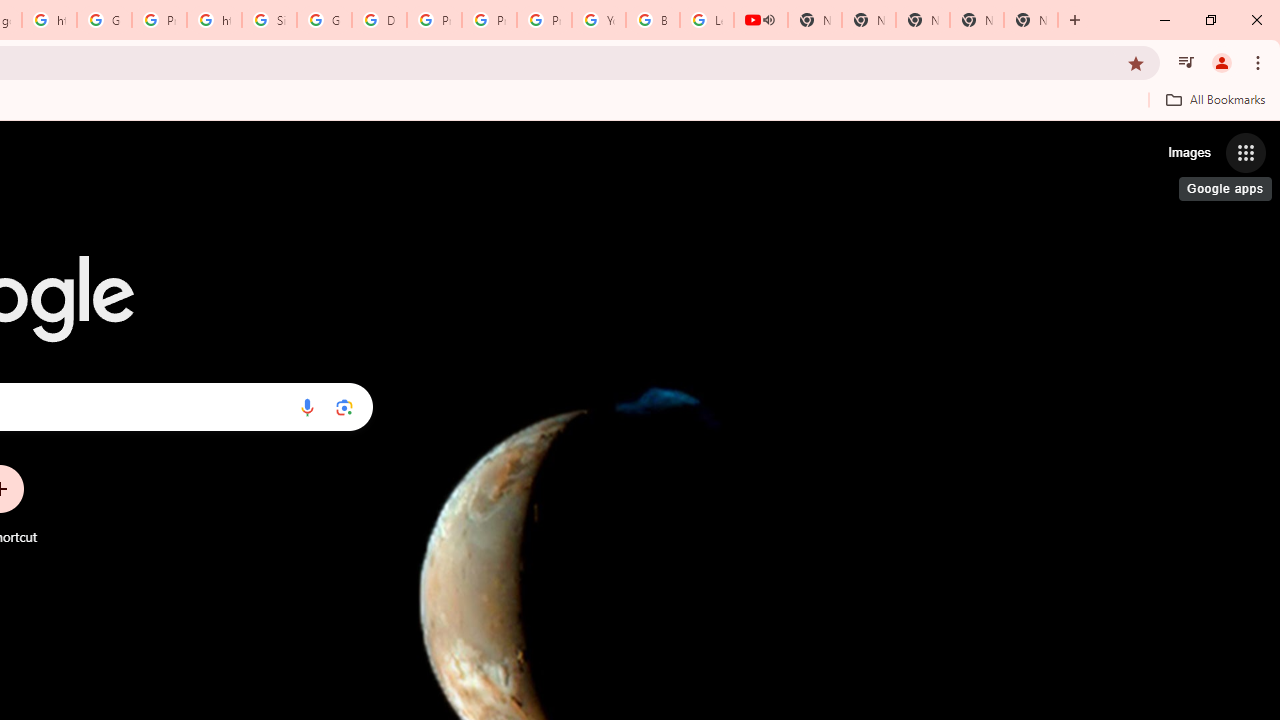 The width and height of the screenshot is (1280, 720). What do you see at coordinates (598, 20) in the screenshot?
I see `YouTube` at bounding box center [598, 20].